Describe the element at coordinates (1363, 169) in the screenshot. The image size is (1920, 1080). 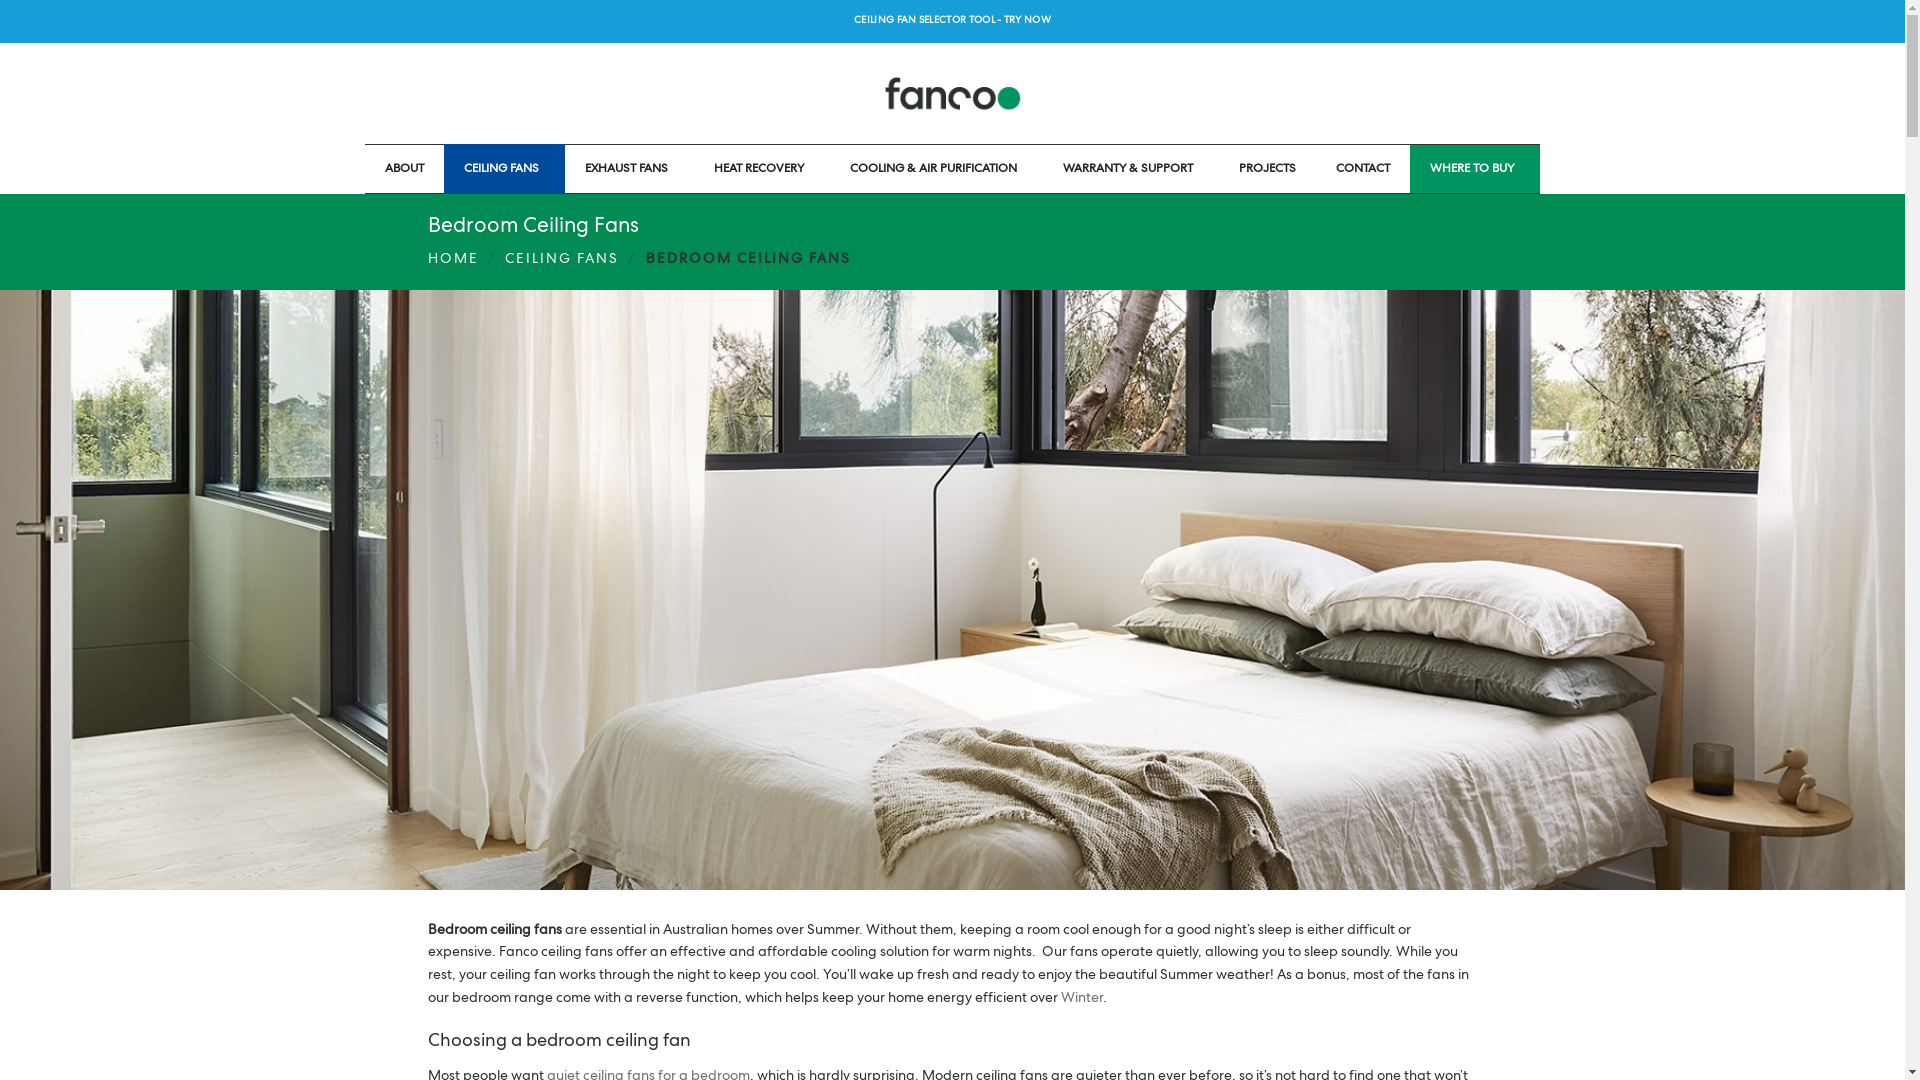
I see `CONTACT` at that location.